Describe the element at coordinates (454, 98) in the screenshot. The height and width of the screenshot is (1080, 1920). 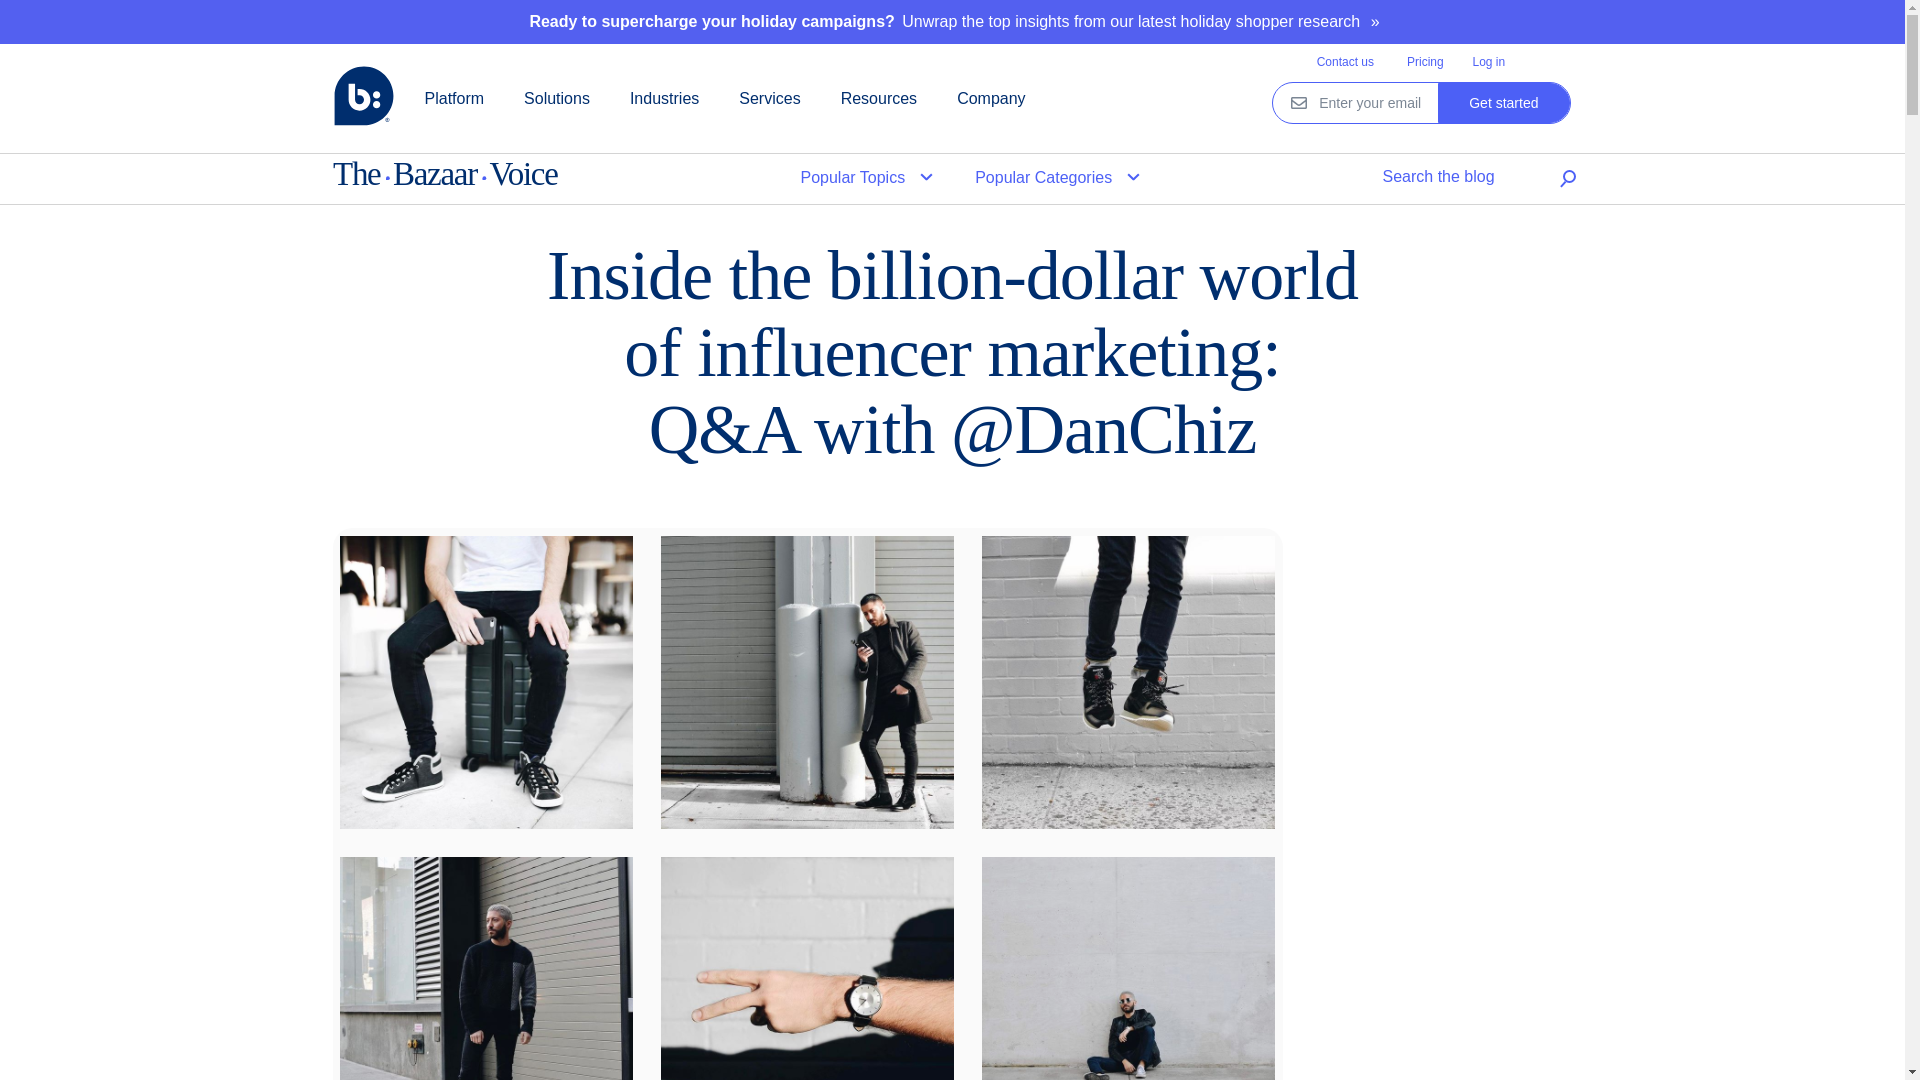
I see `Platform` at that location.